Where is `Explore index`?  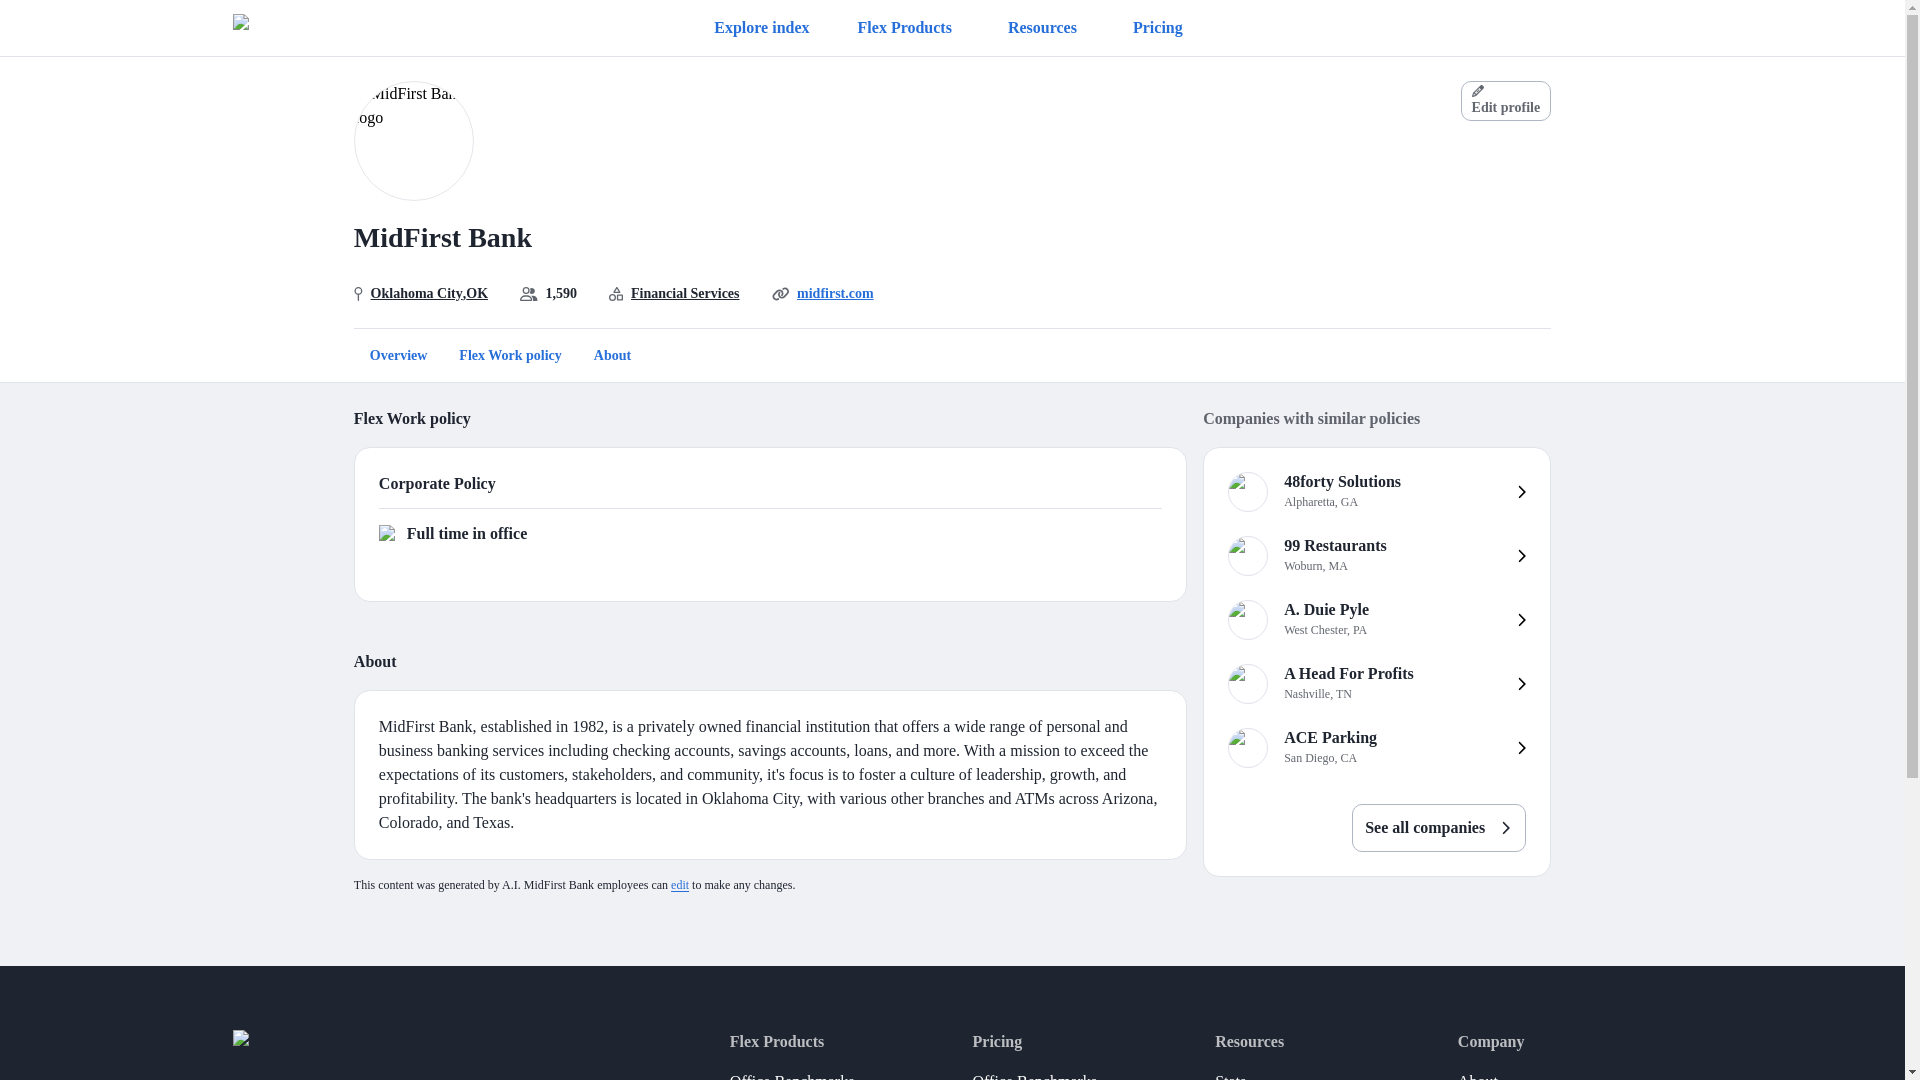
Explore index is located at coordinates (1376, 492).